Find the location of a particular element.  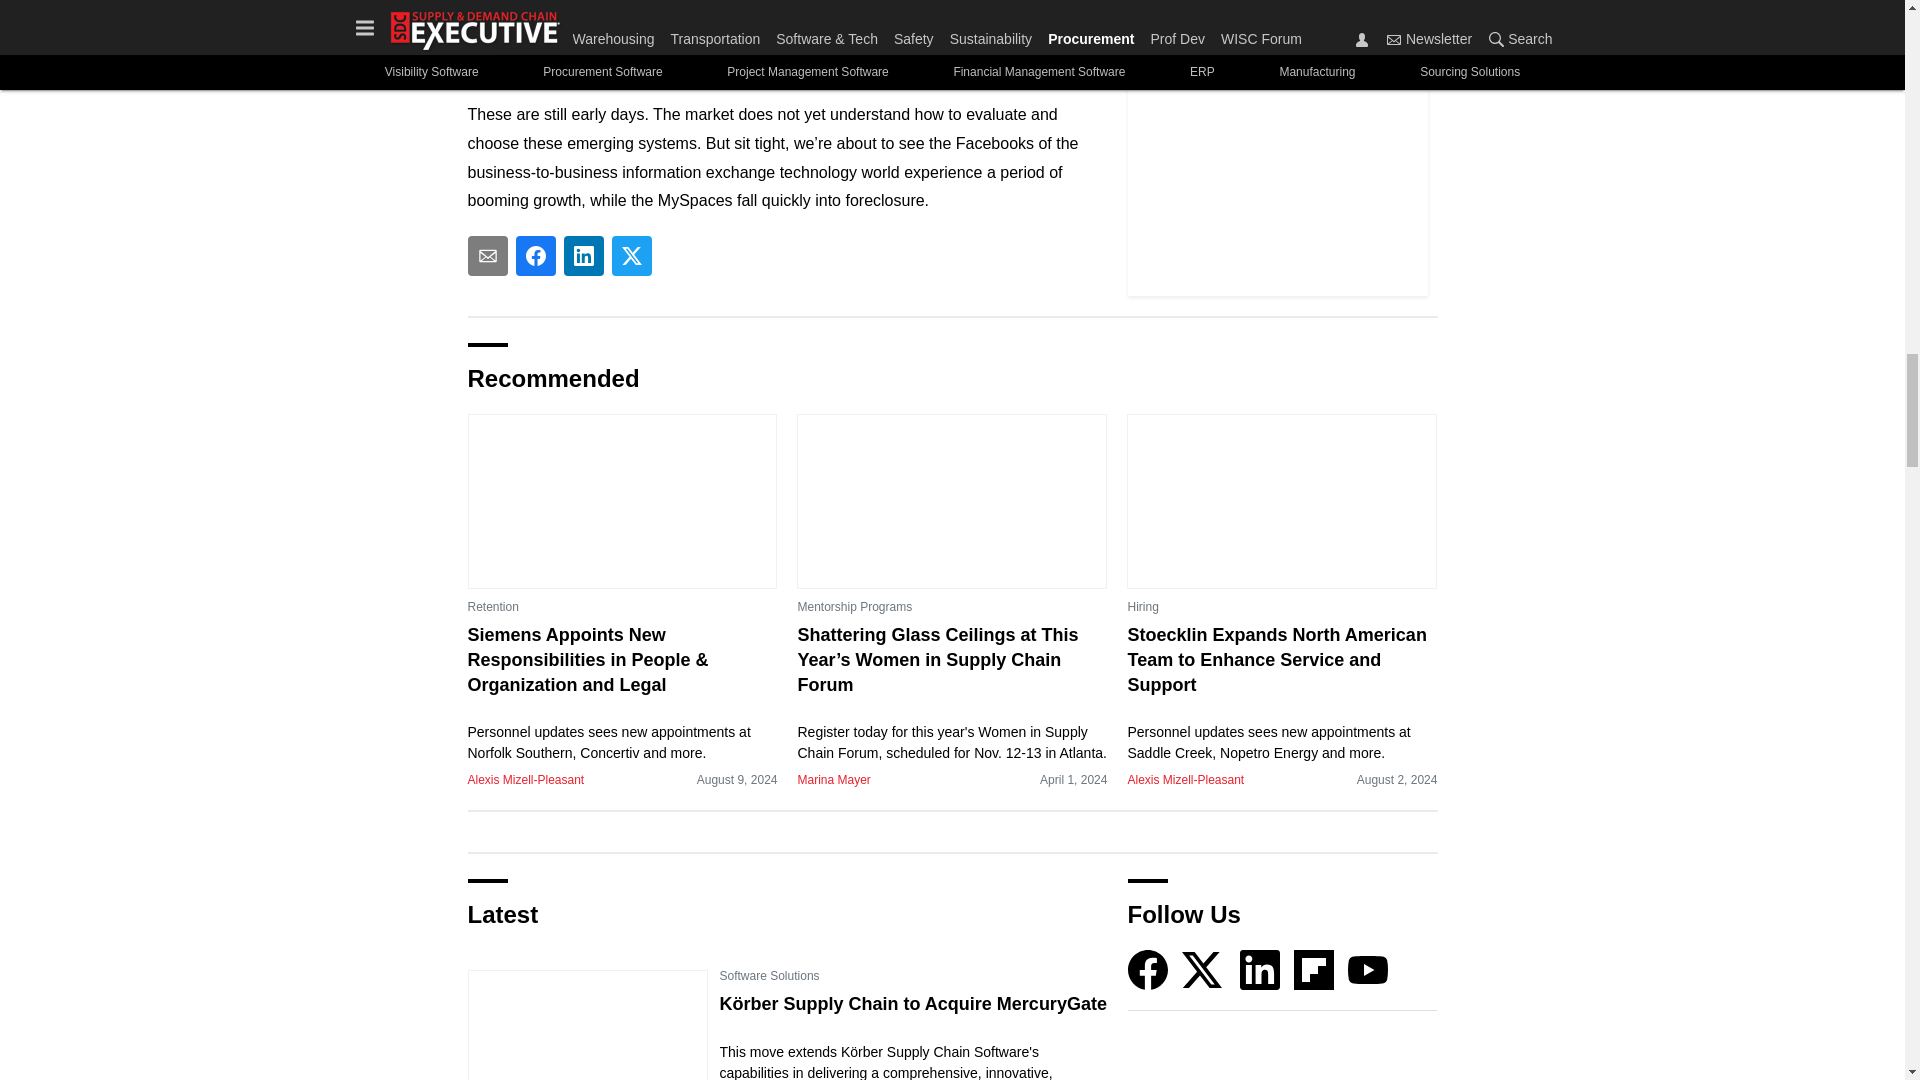

LinkedIn icon is located at coordinates (1260, 970).